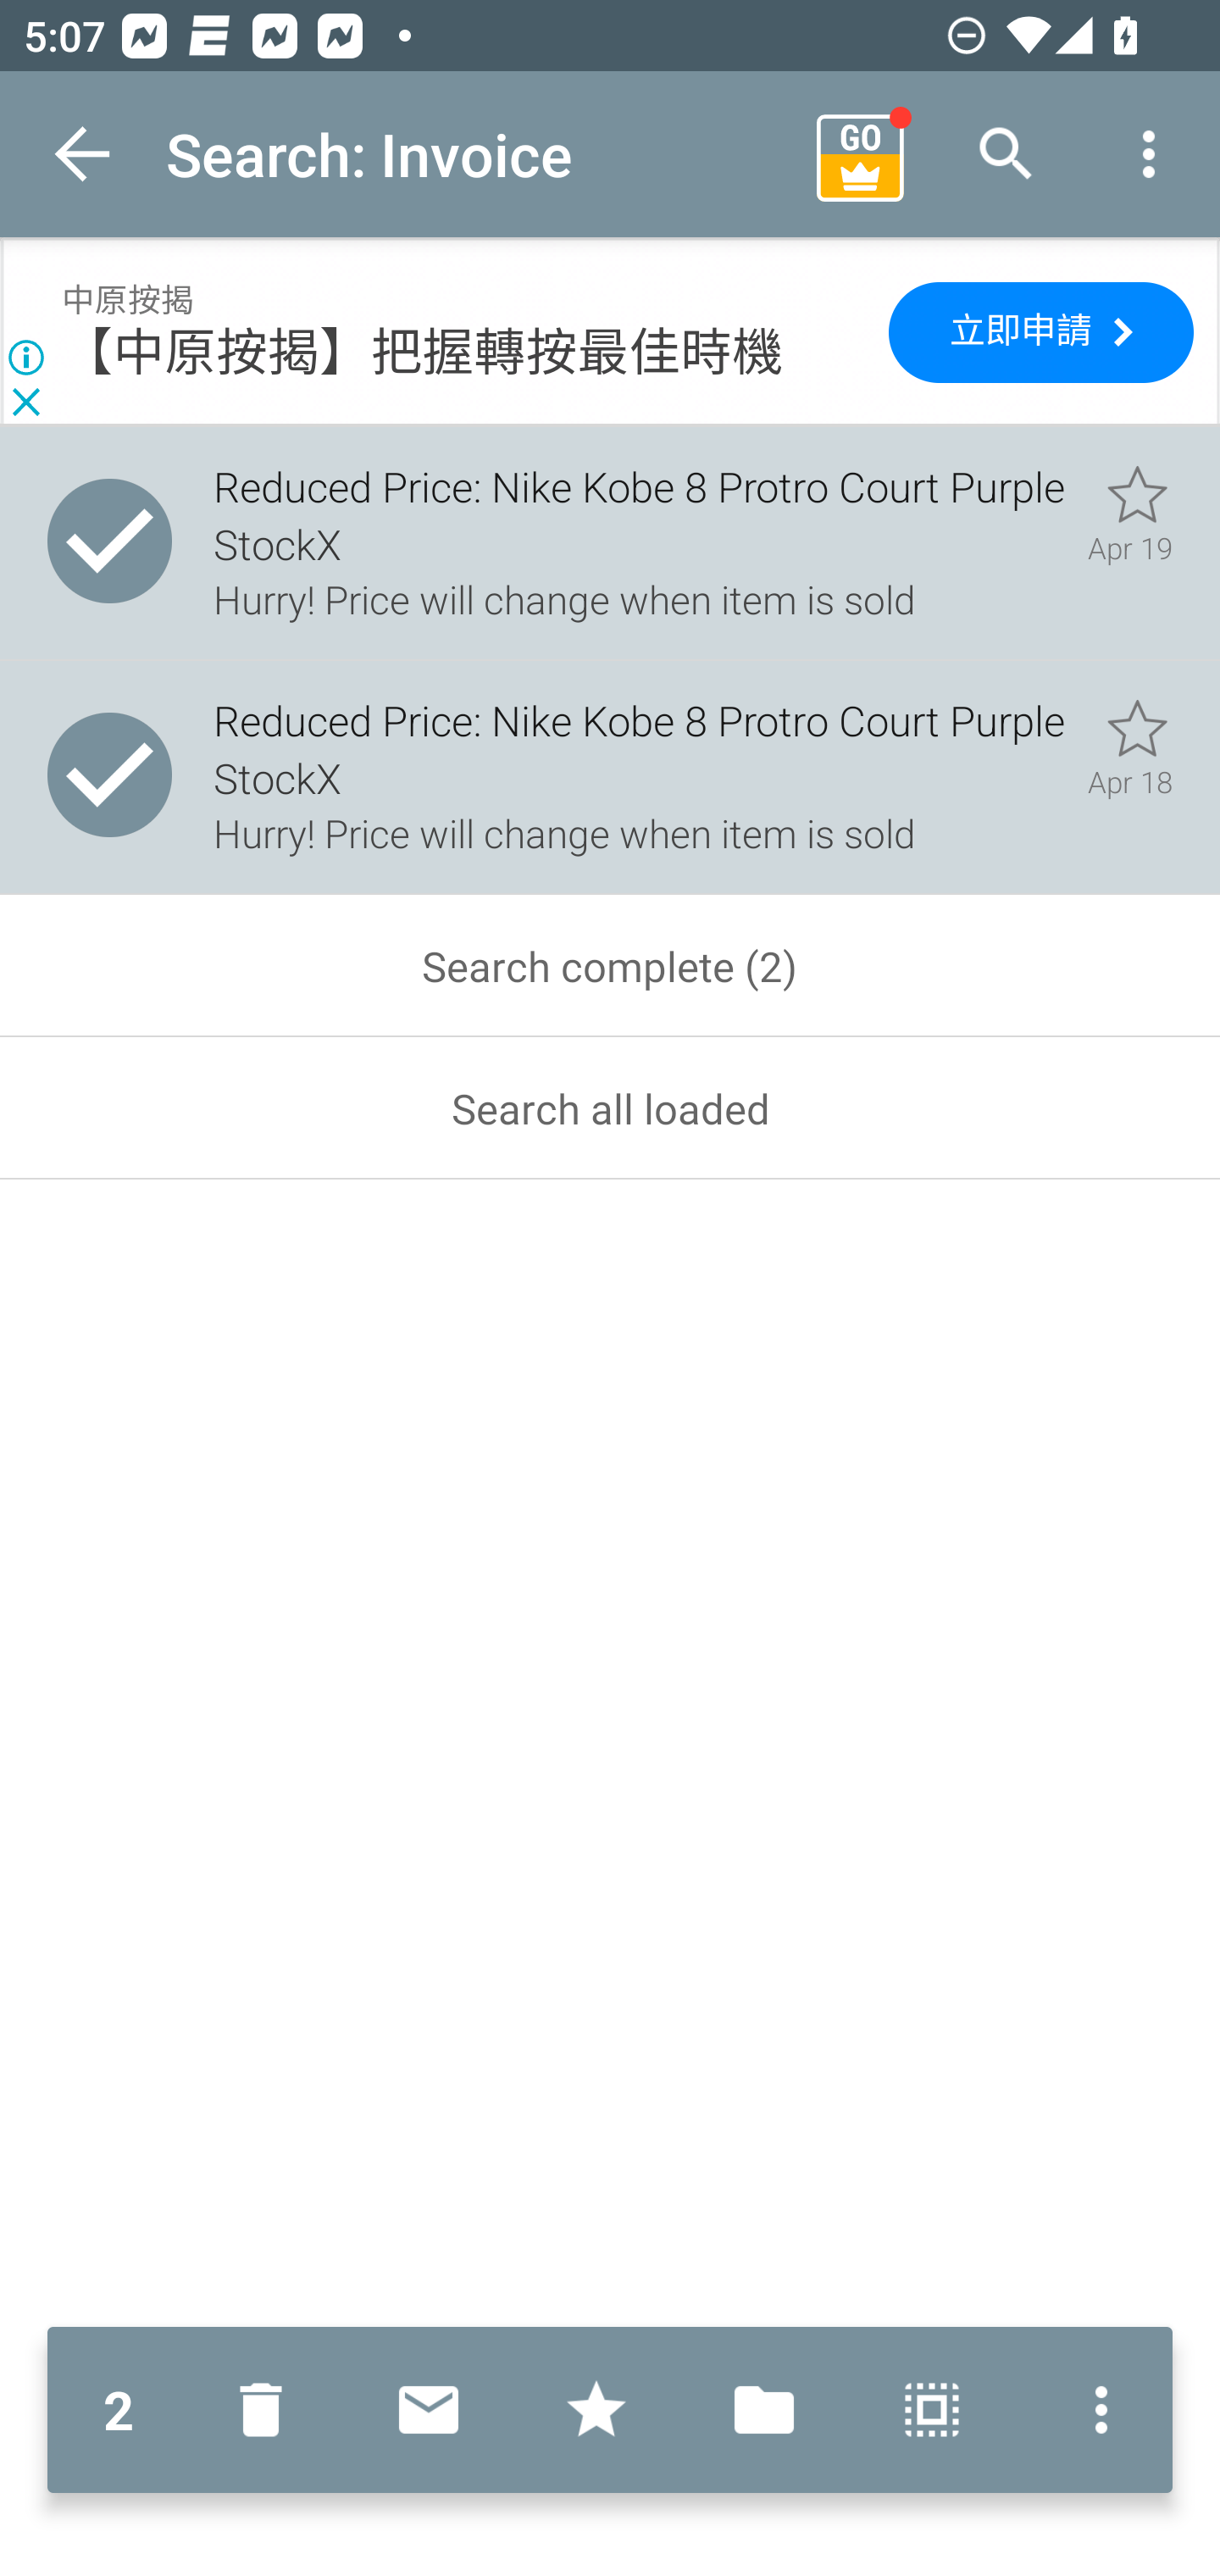 Image resolution: width=1220 pixels, height=2576 pixels. I want to click on More options, so click(1094, 2410).